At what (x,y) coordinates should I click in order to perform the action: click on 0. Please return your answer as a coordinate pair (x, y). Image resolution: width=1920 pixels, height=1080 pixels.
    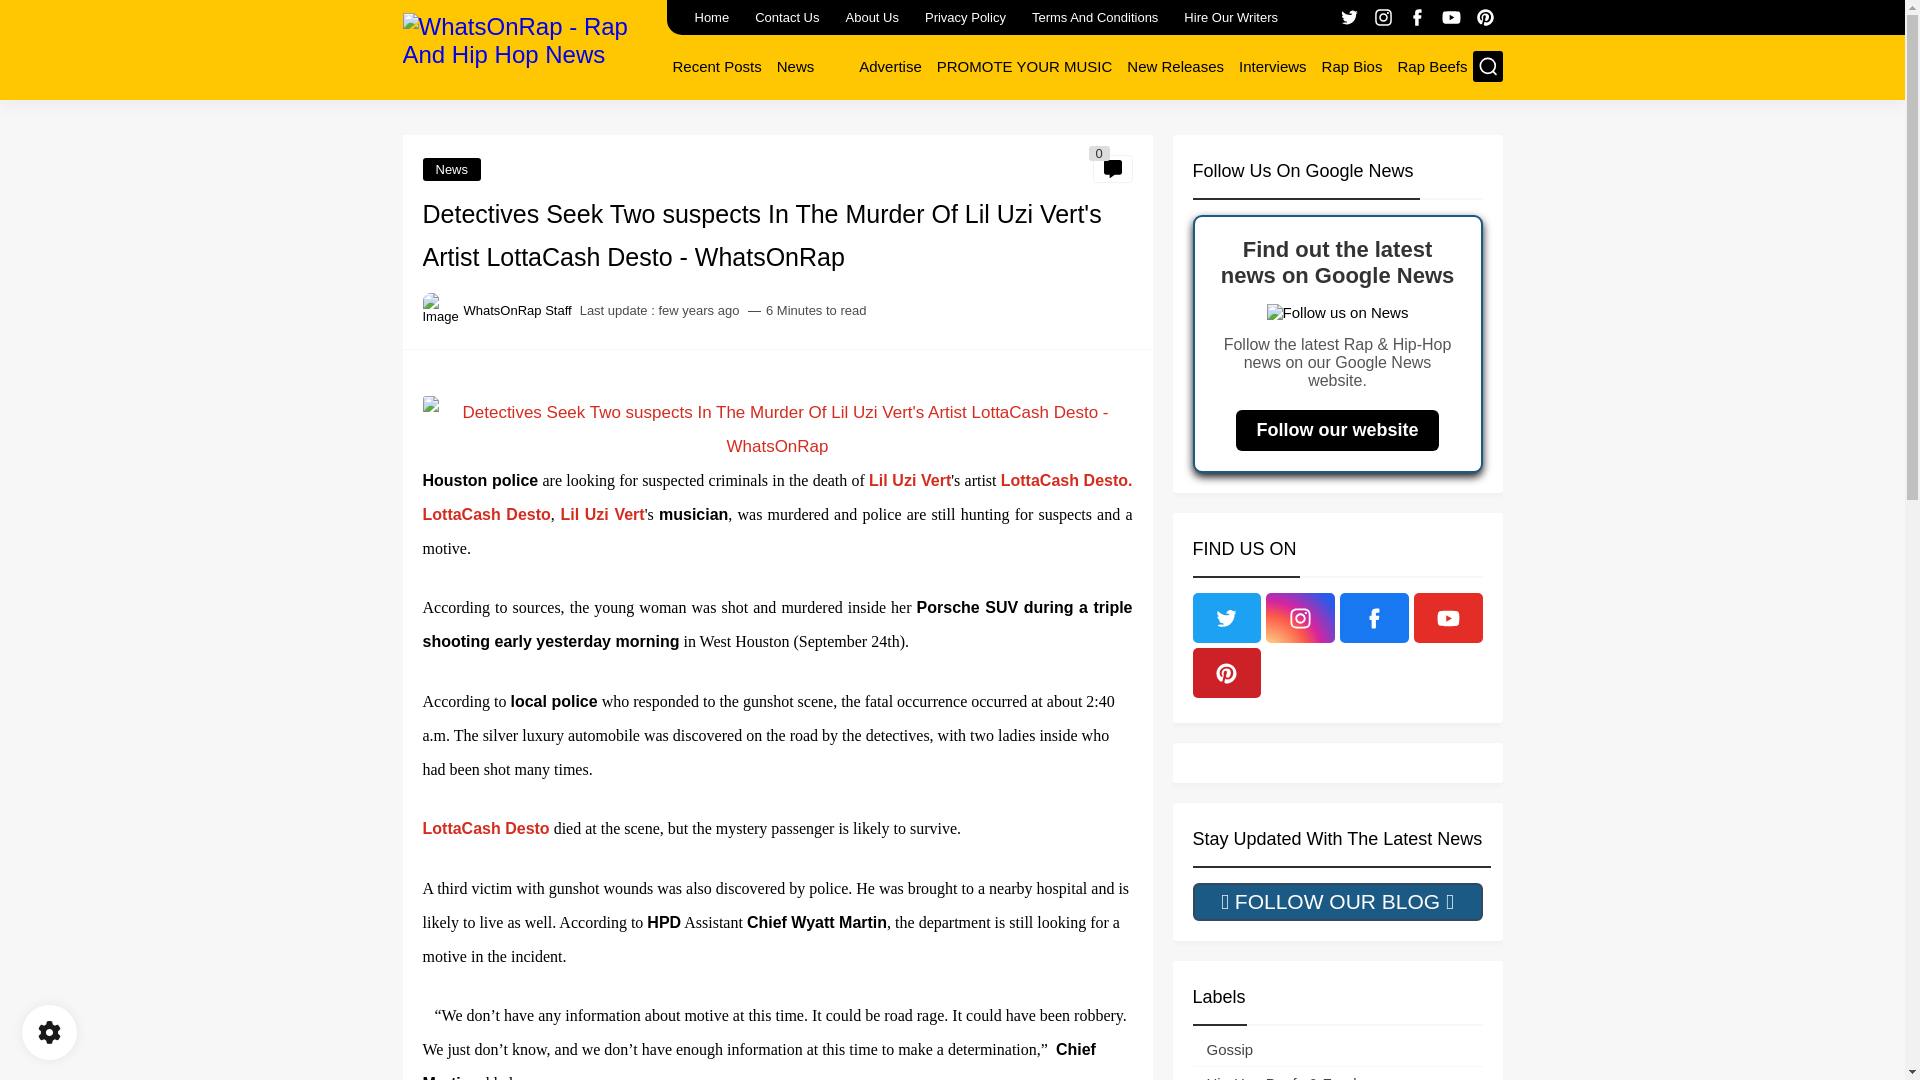
    Looking at the image, I should click on (1112, 168).